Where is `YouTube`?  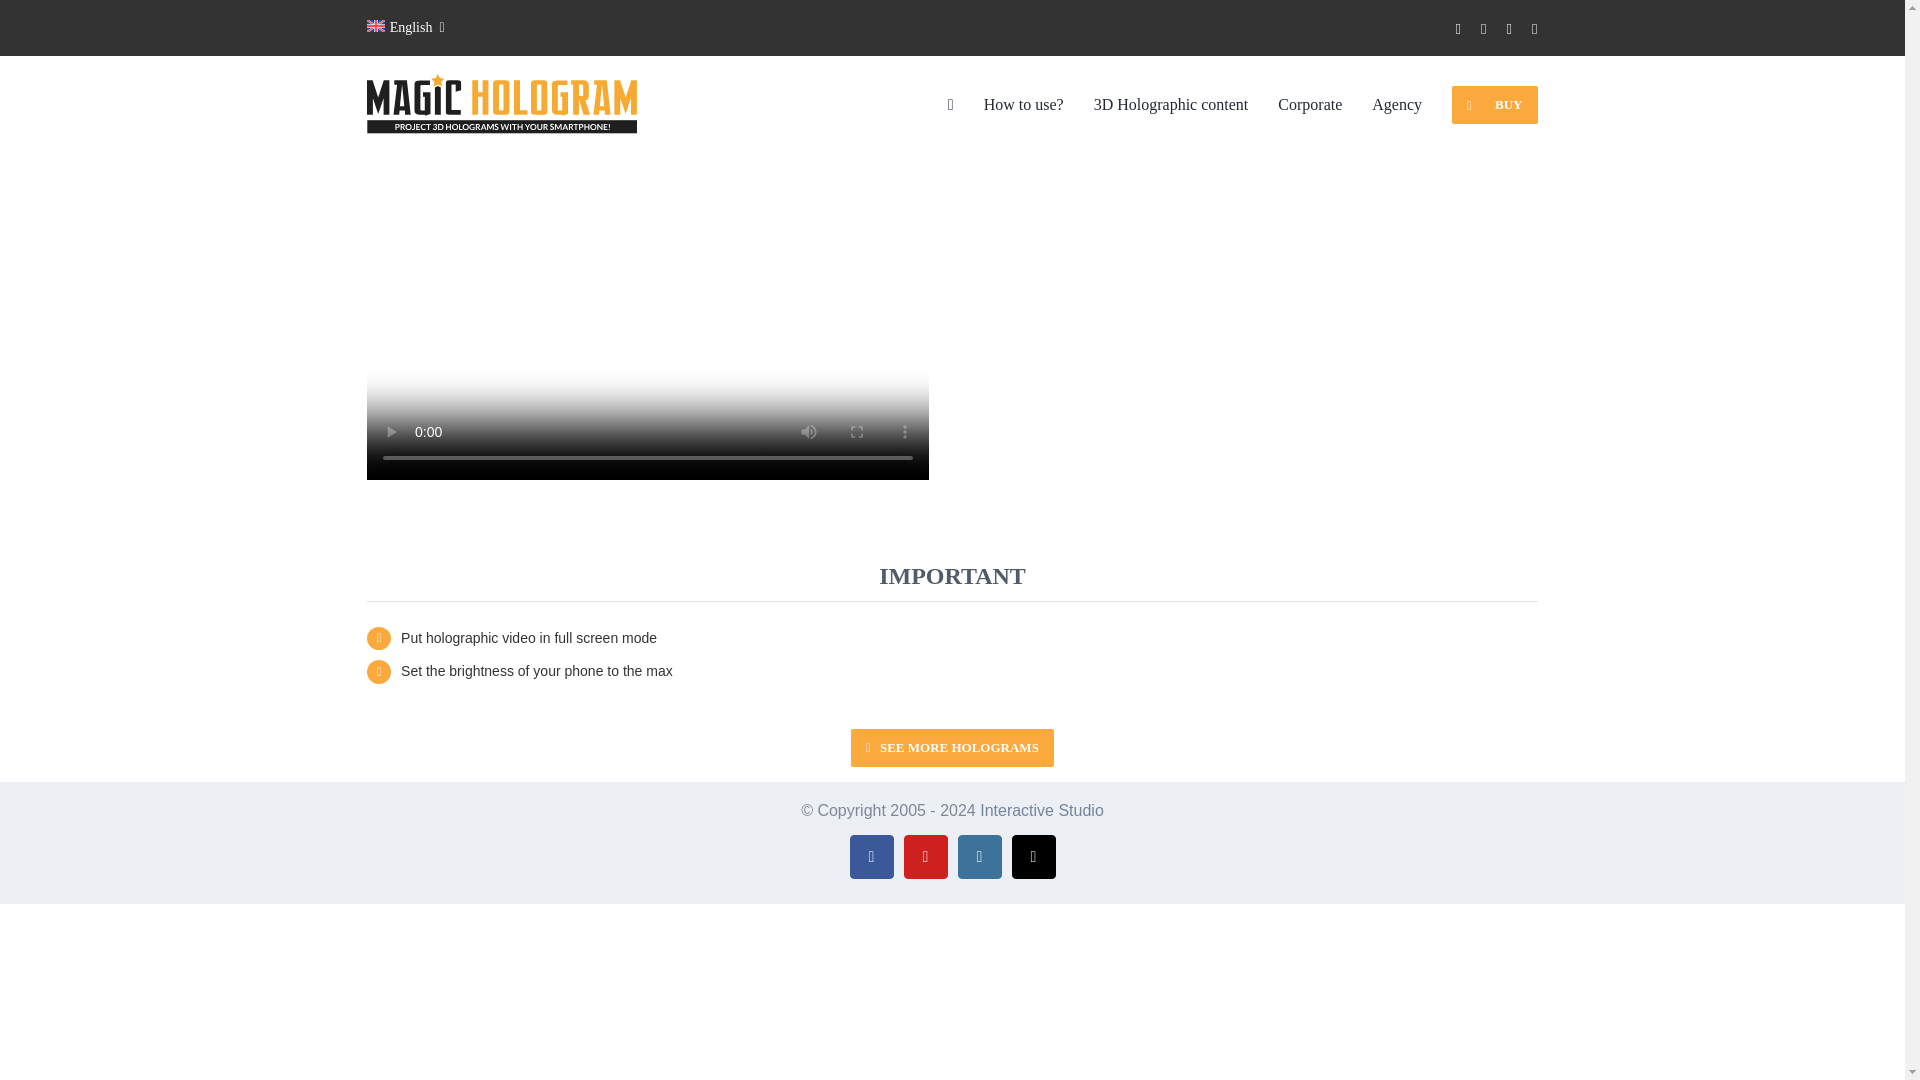 YouTube is located at coordinates (926, 856).